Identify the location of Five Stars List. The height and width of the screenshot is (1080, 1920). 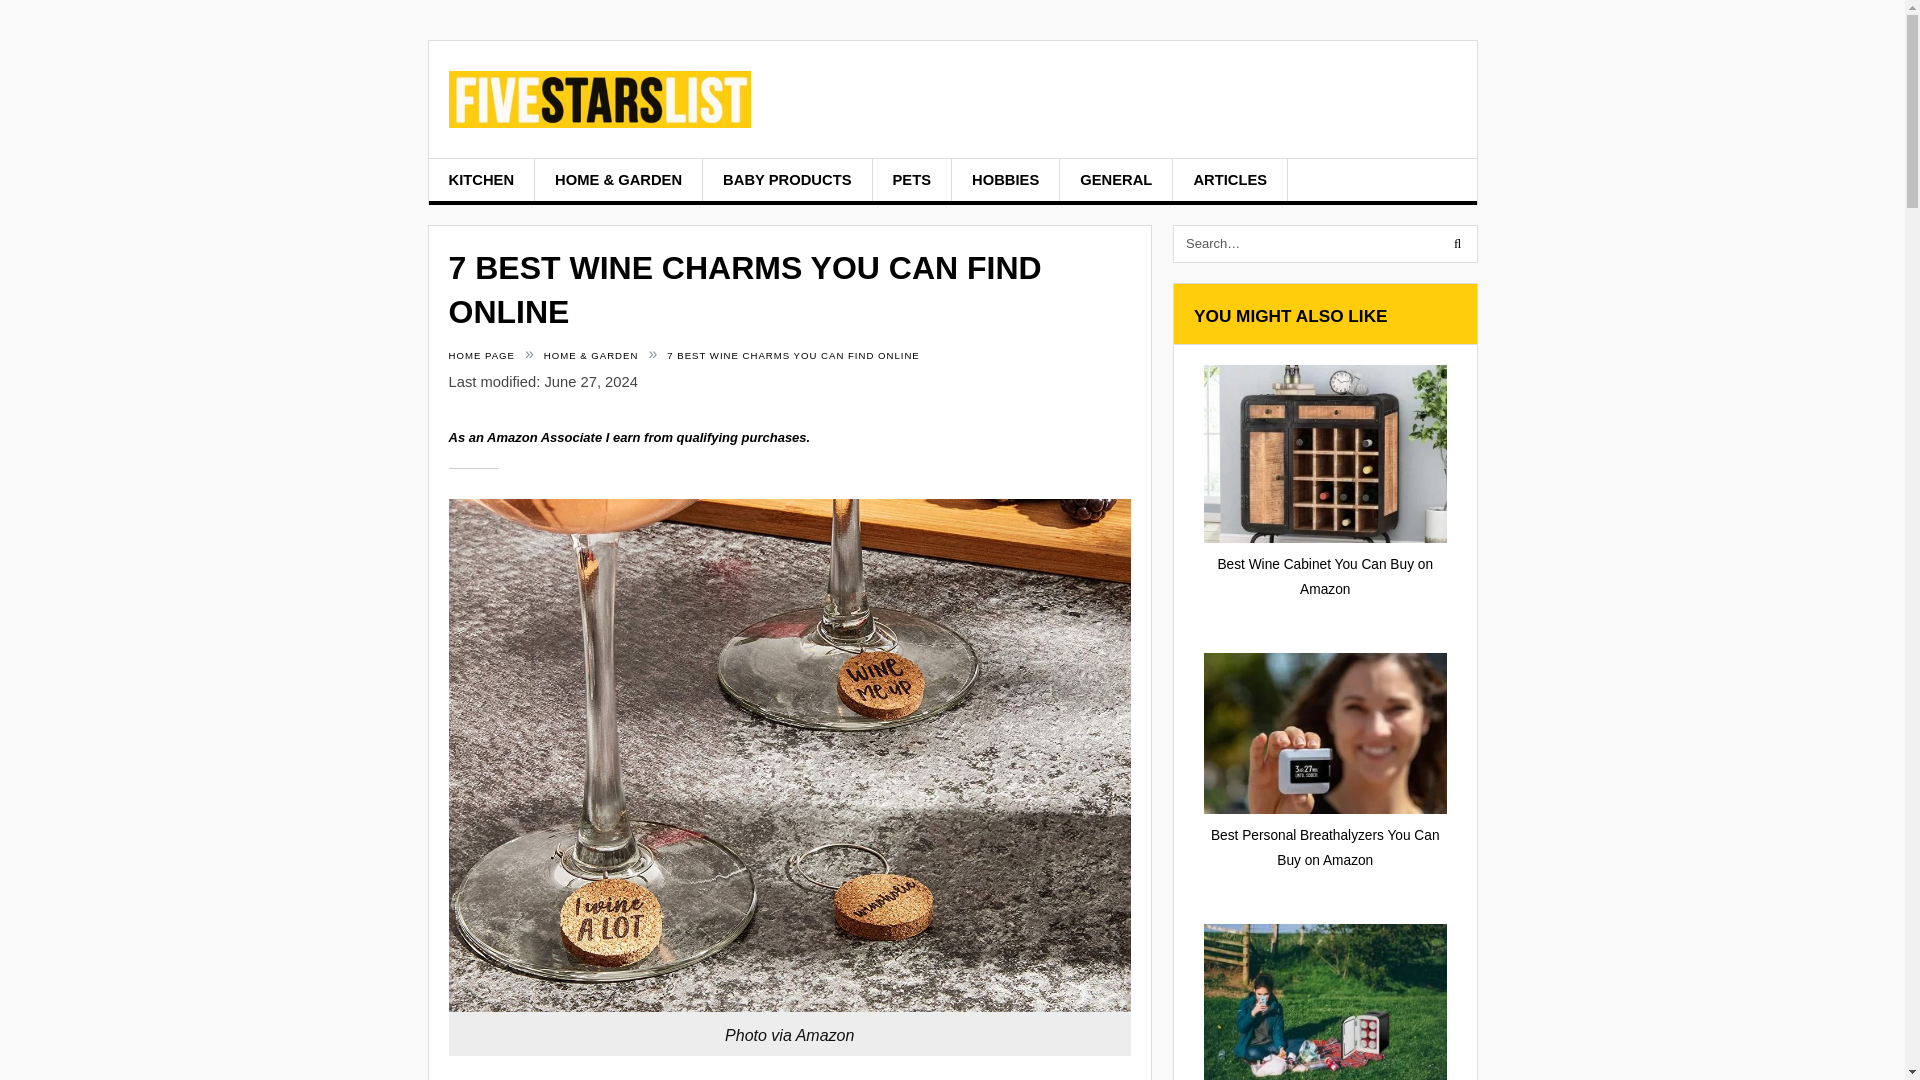
(598, 112).